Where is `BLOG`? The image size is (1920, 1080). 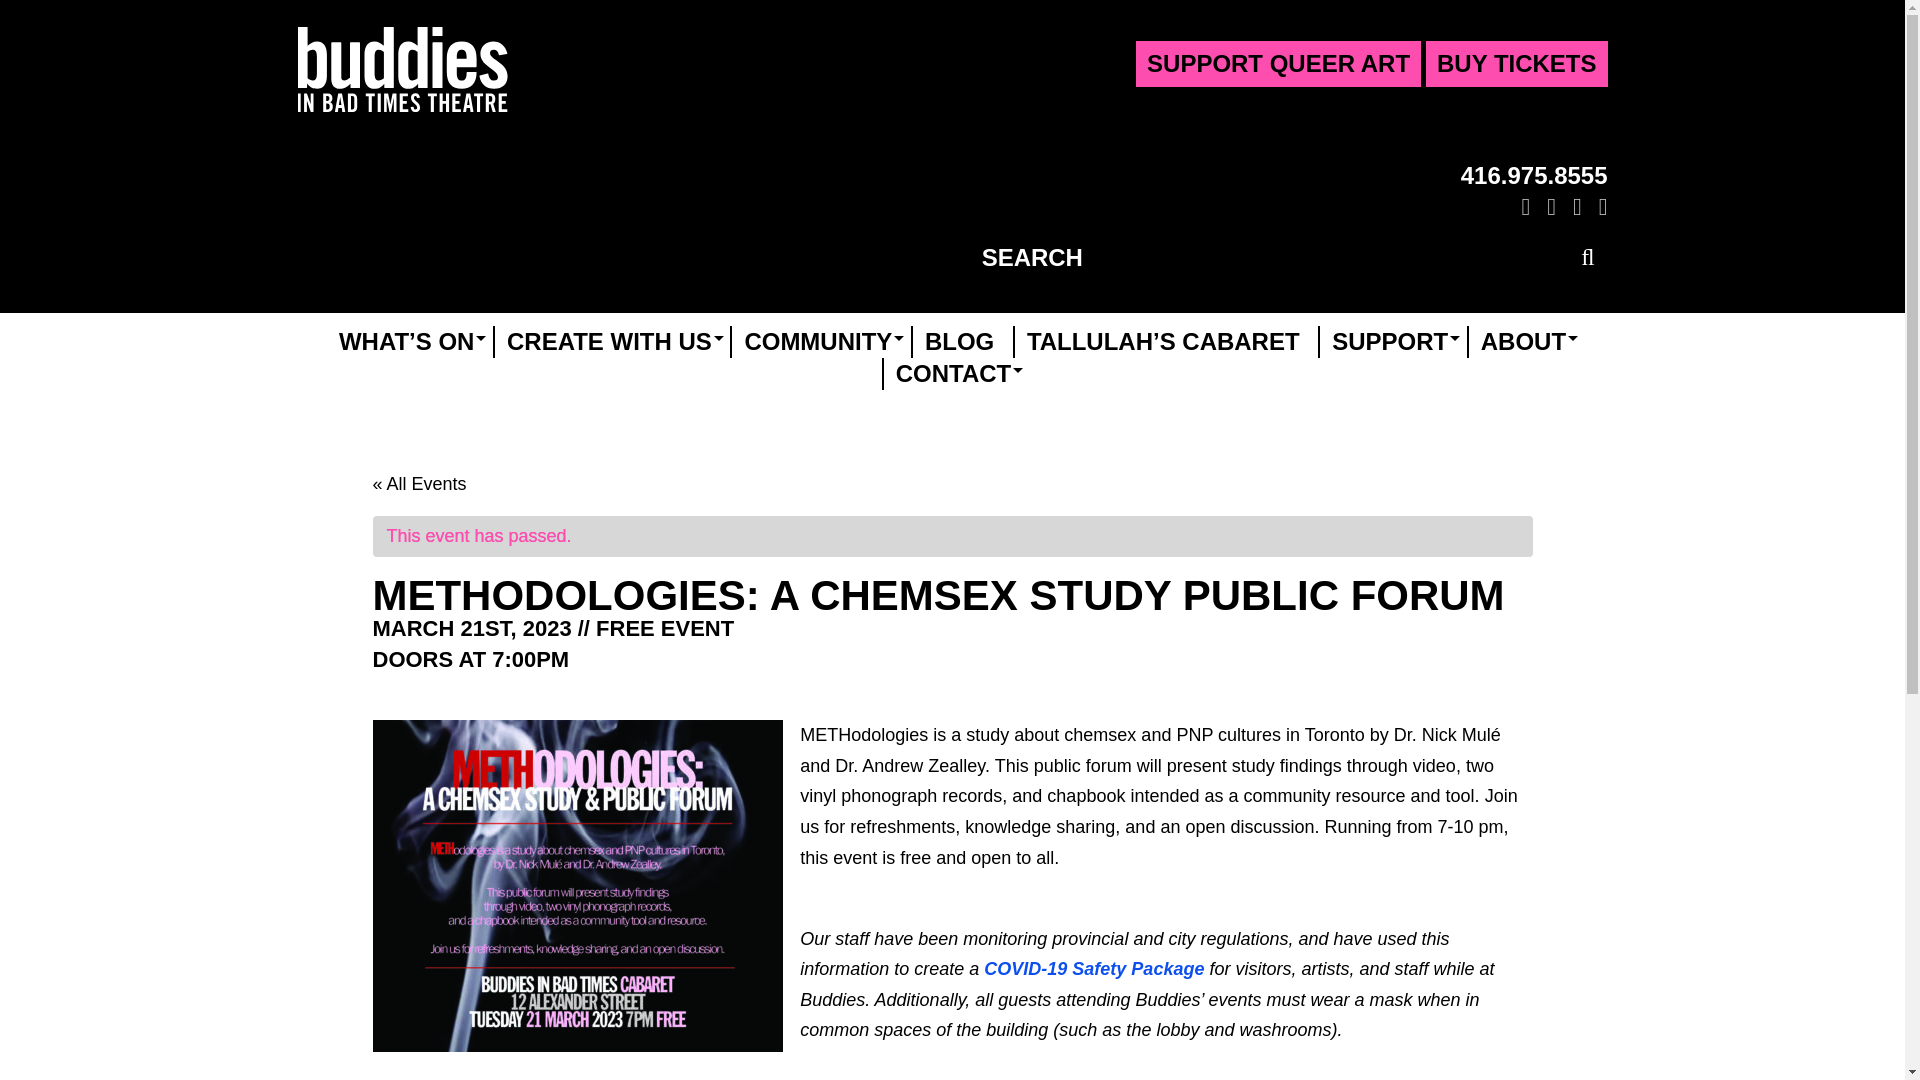 BLOG is located at coordinates (960, 342).